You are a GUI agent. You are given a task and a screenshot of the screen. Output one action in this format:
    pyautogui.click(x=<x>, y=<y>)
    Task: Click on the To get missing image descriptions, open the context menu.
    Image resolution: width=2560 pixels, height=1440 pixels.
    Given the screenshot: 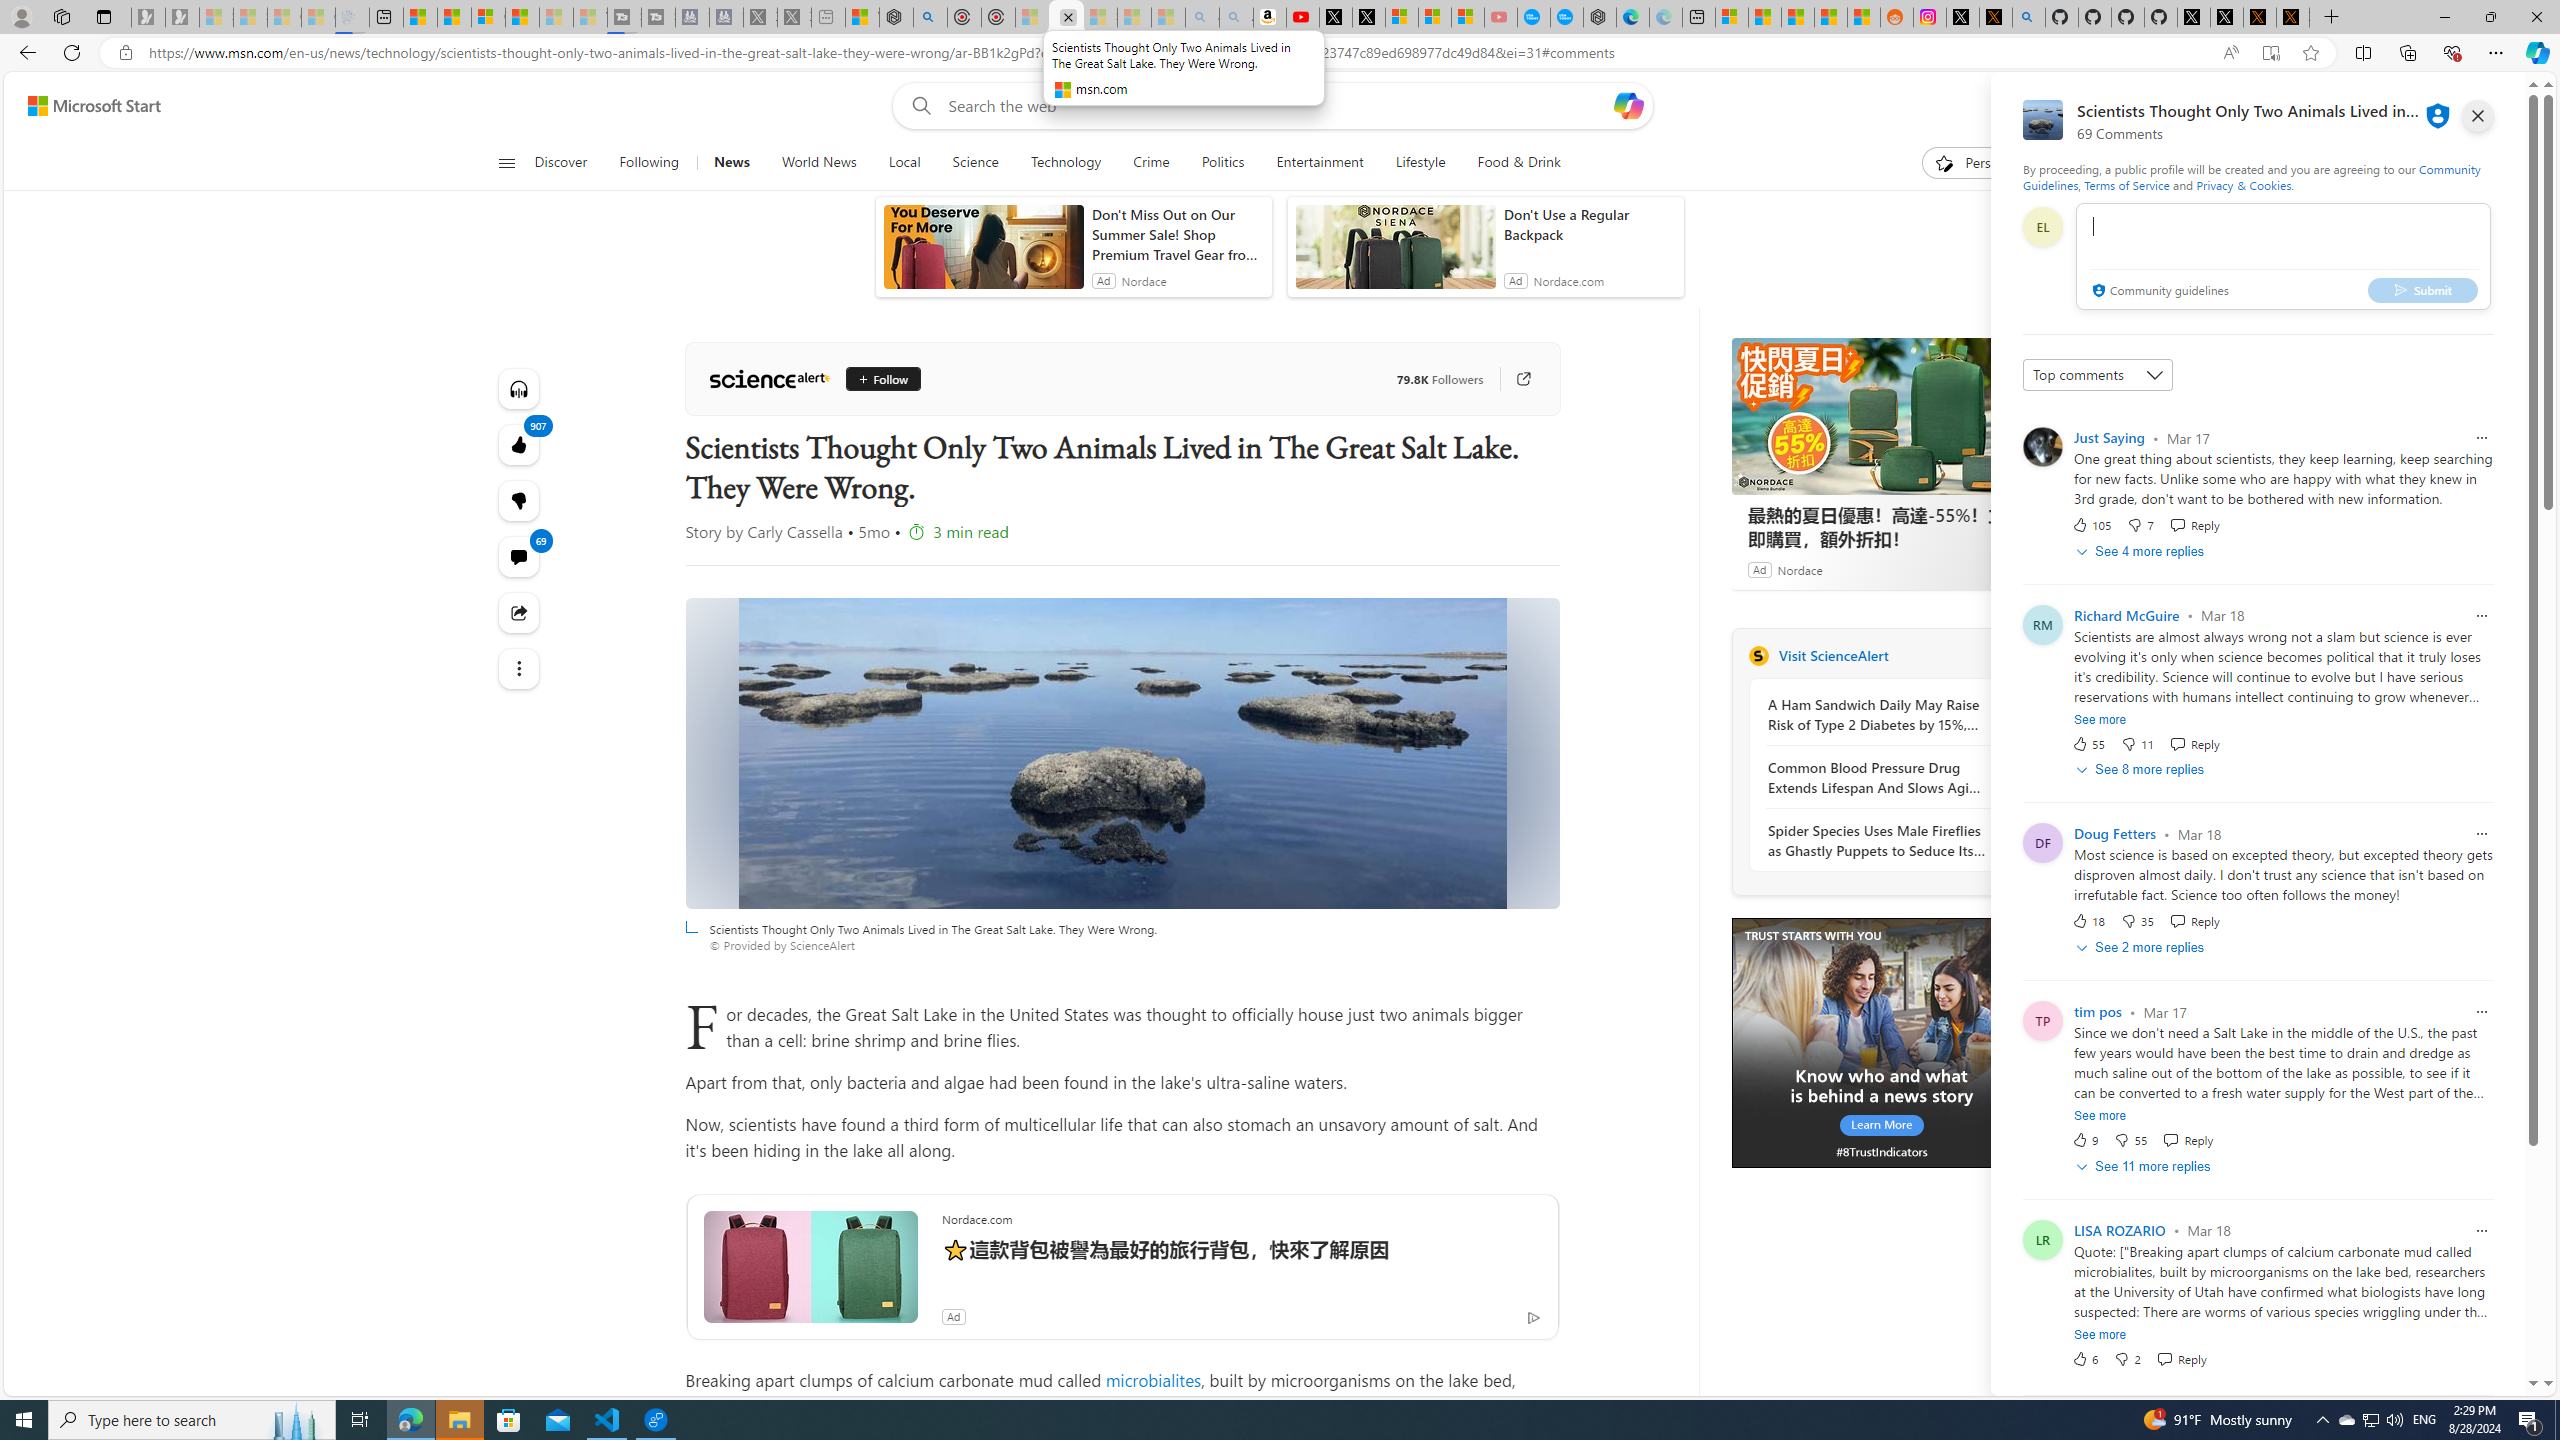 What is the action you would take?
    pyautogui.click(x=1881, y=1044)
    